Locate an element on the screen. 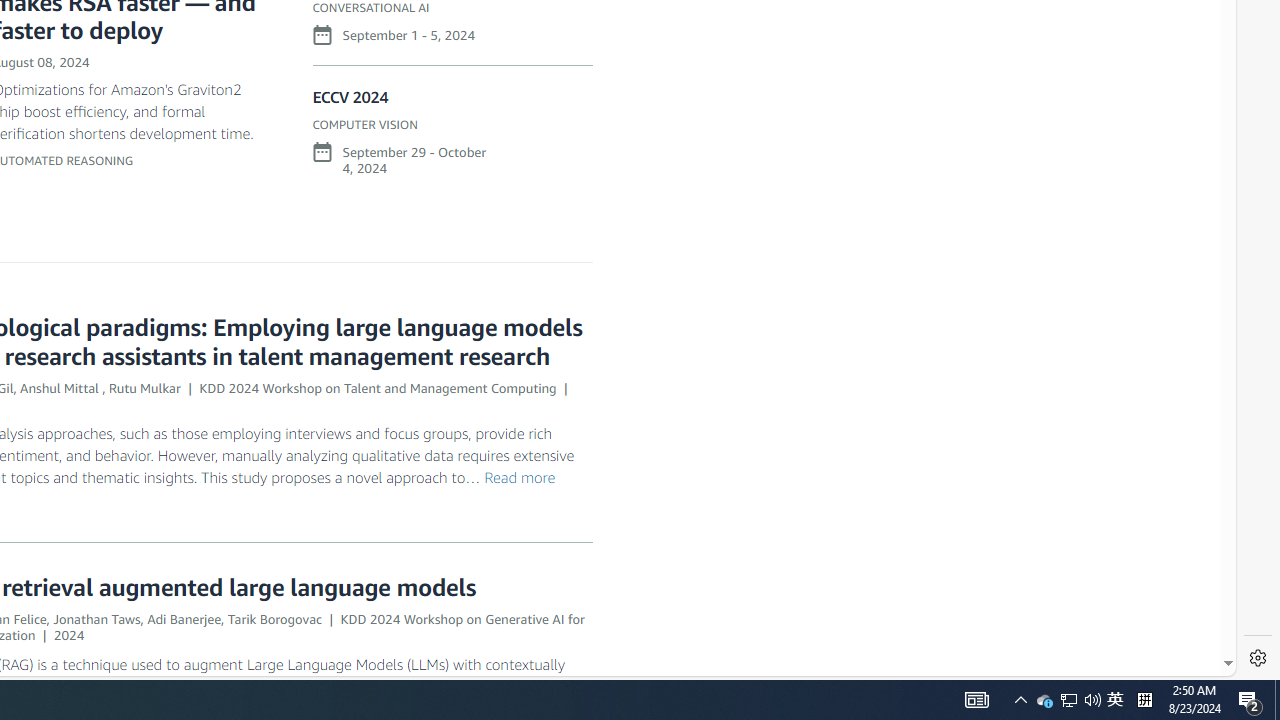  Jonathan Taws is located at coordinates (96, 618).